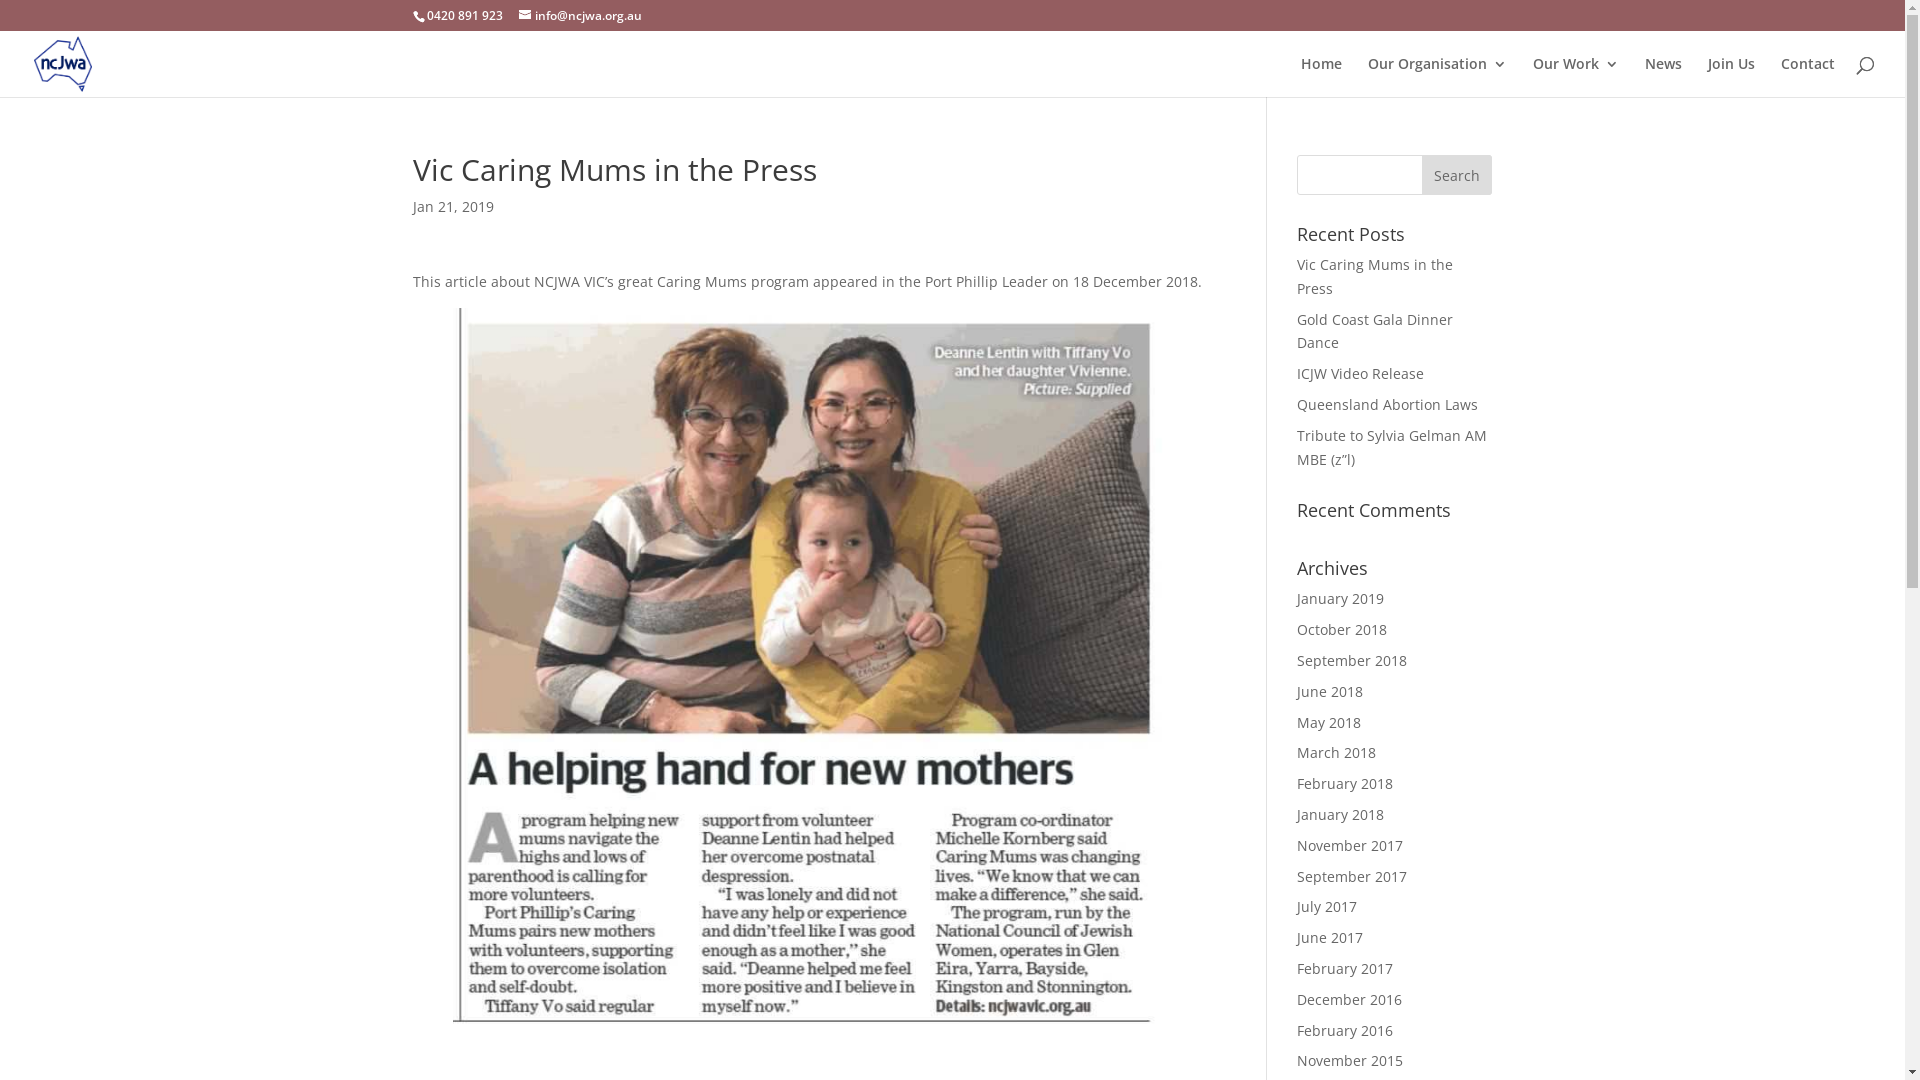 This screenshot has height=1080, width=1920. Describe the element at coordinates (1375, 276) in the screenshot. I see `Vic Caring Mums in the Press` at that location.